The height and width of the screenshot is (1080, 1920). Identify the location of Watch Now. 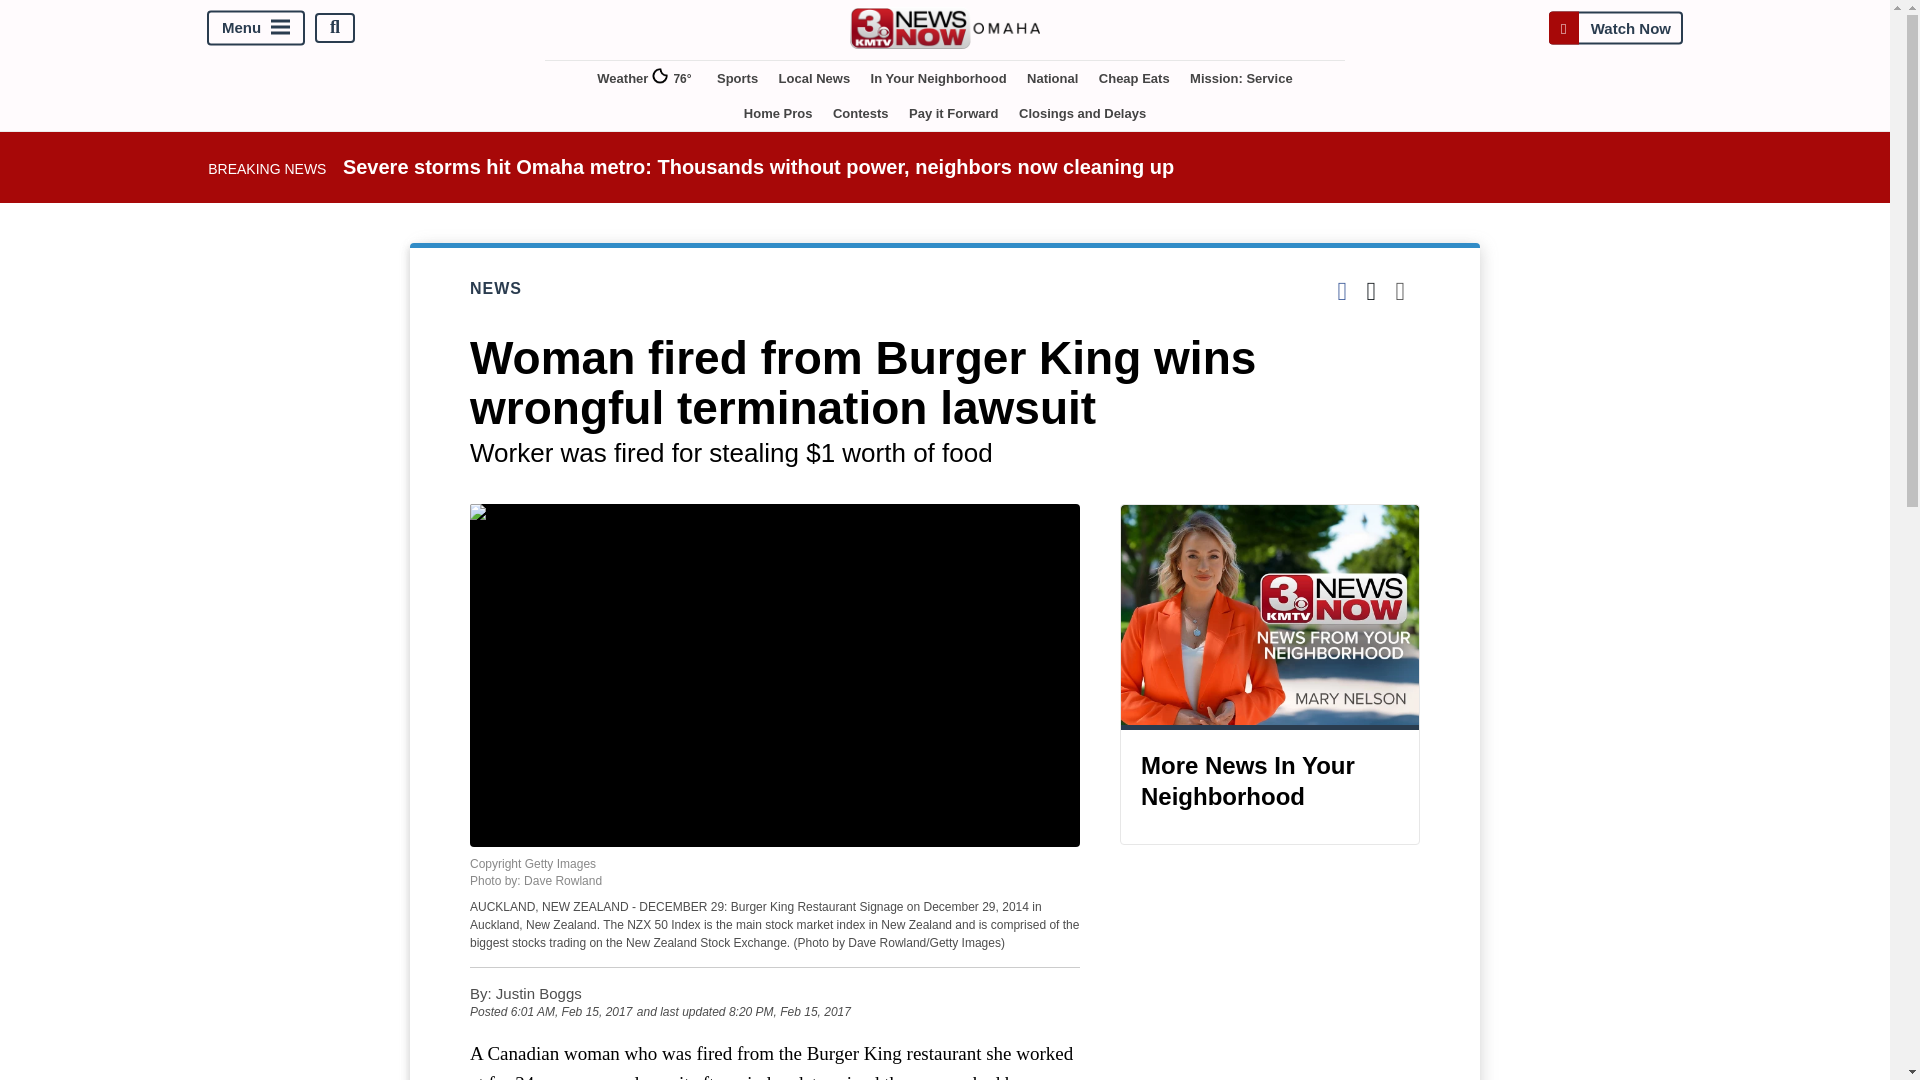
(1615, 27).